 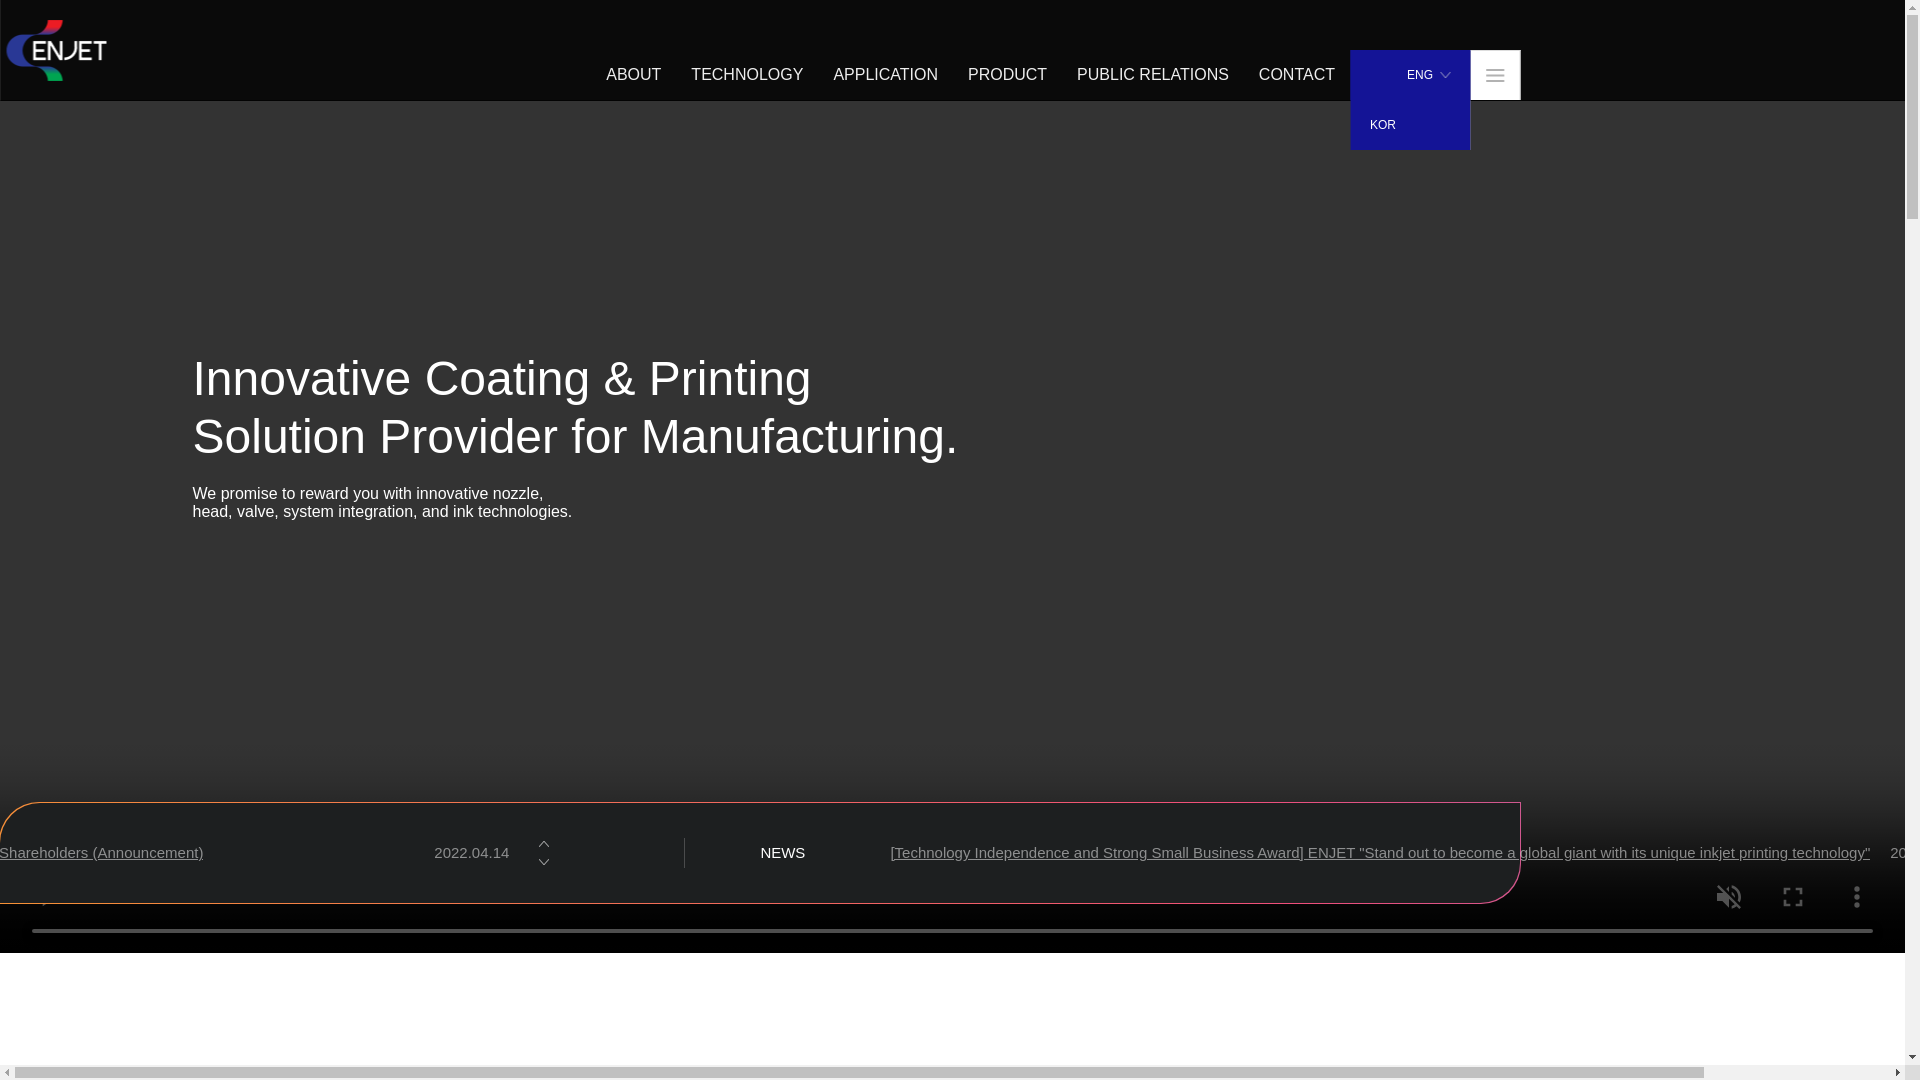 I want to click on ABOUT, so click(x=633, y=74).